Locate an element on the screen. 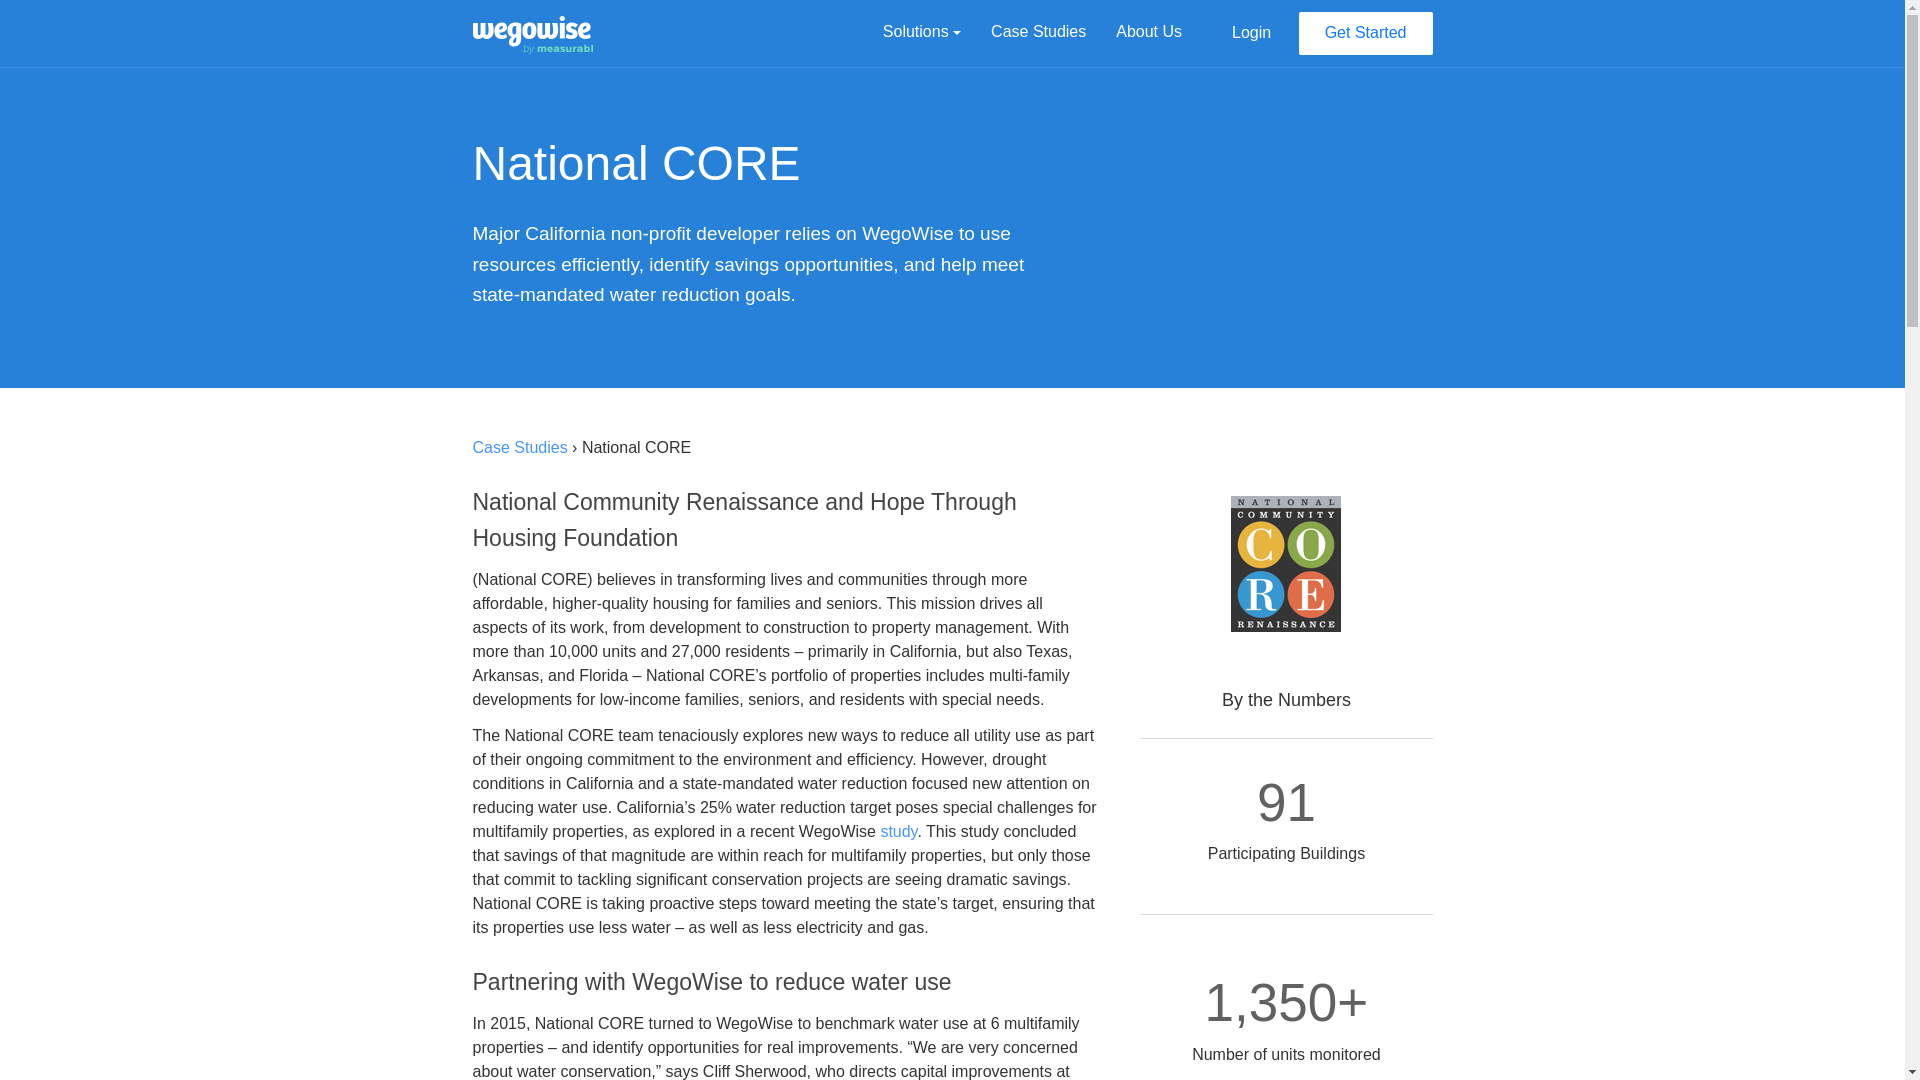  Overview is located at coordinates (1000, 782).